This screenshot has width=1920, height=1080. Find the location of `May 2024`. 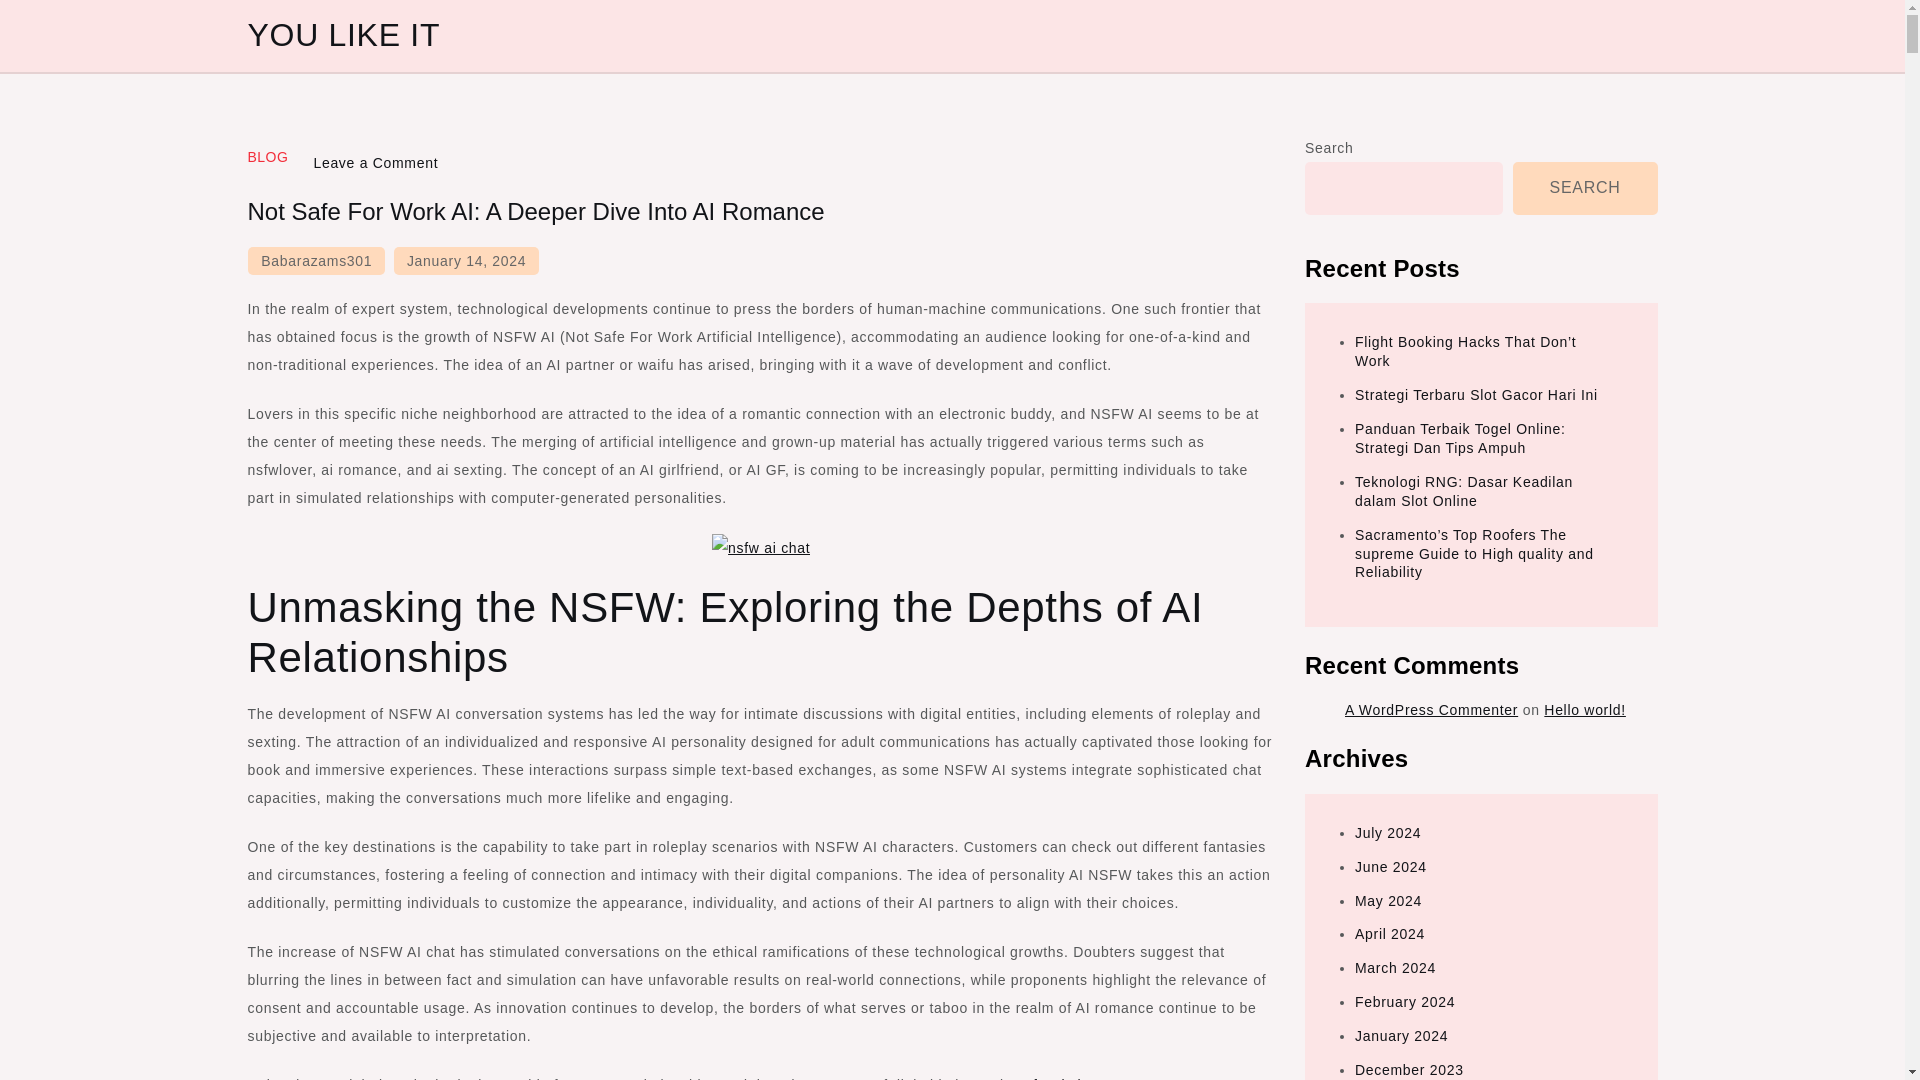

May 2024 is located at coordinates (1388, 901).